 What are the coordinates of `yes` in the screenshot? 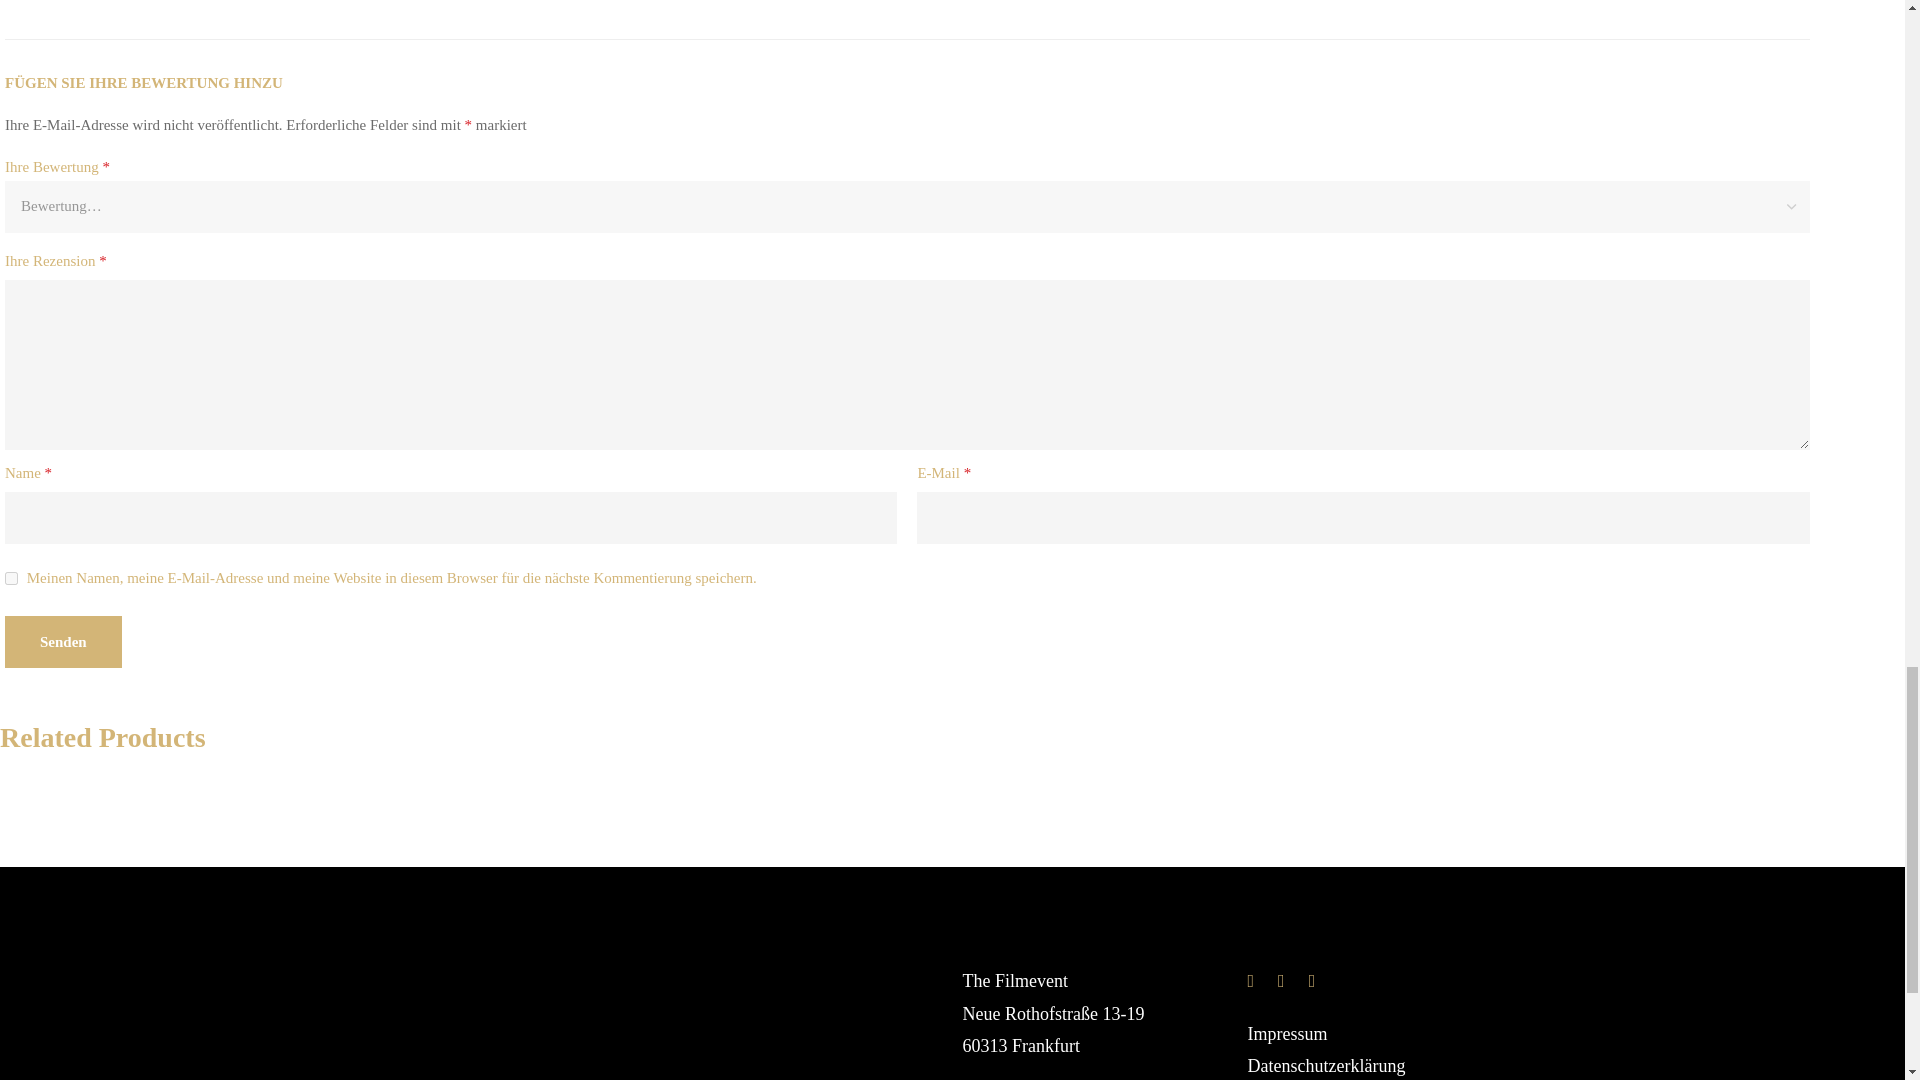 It's located at (11, 578).